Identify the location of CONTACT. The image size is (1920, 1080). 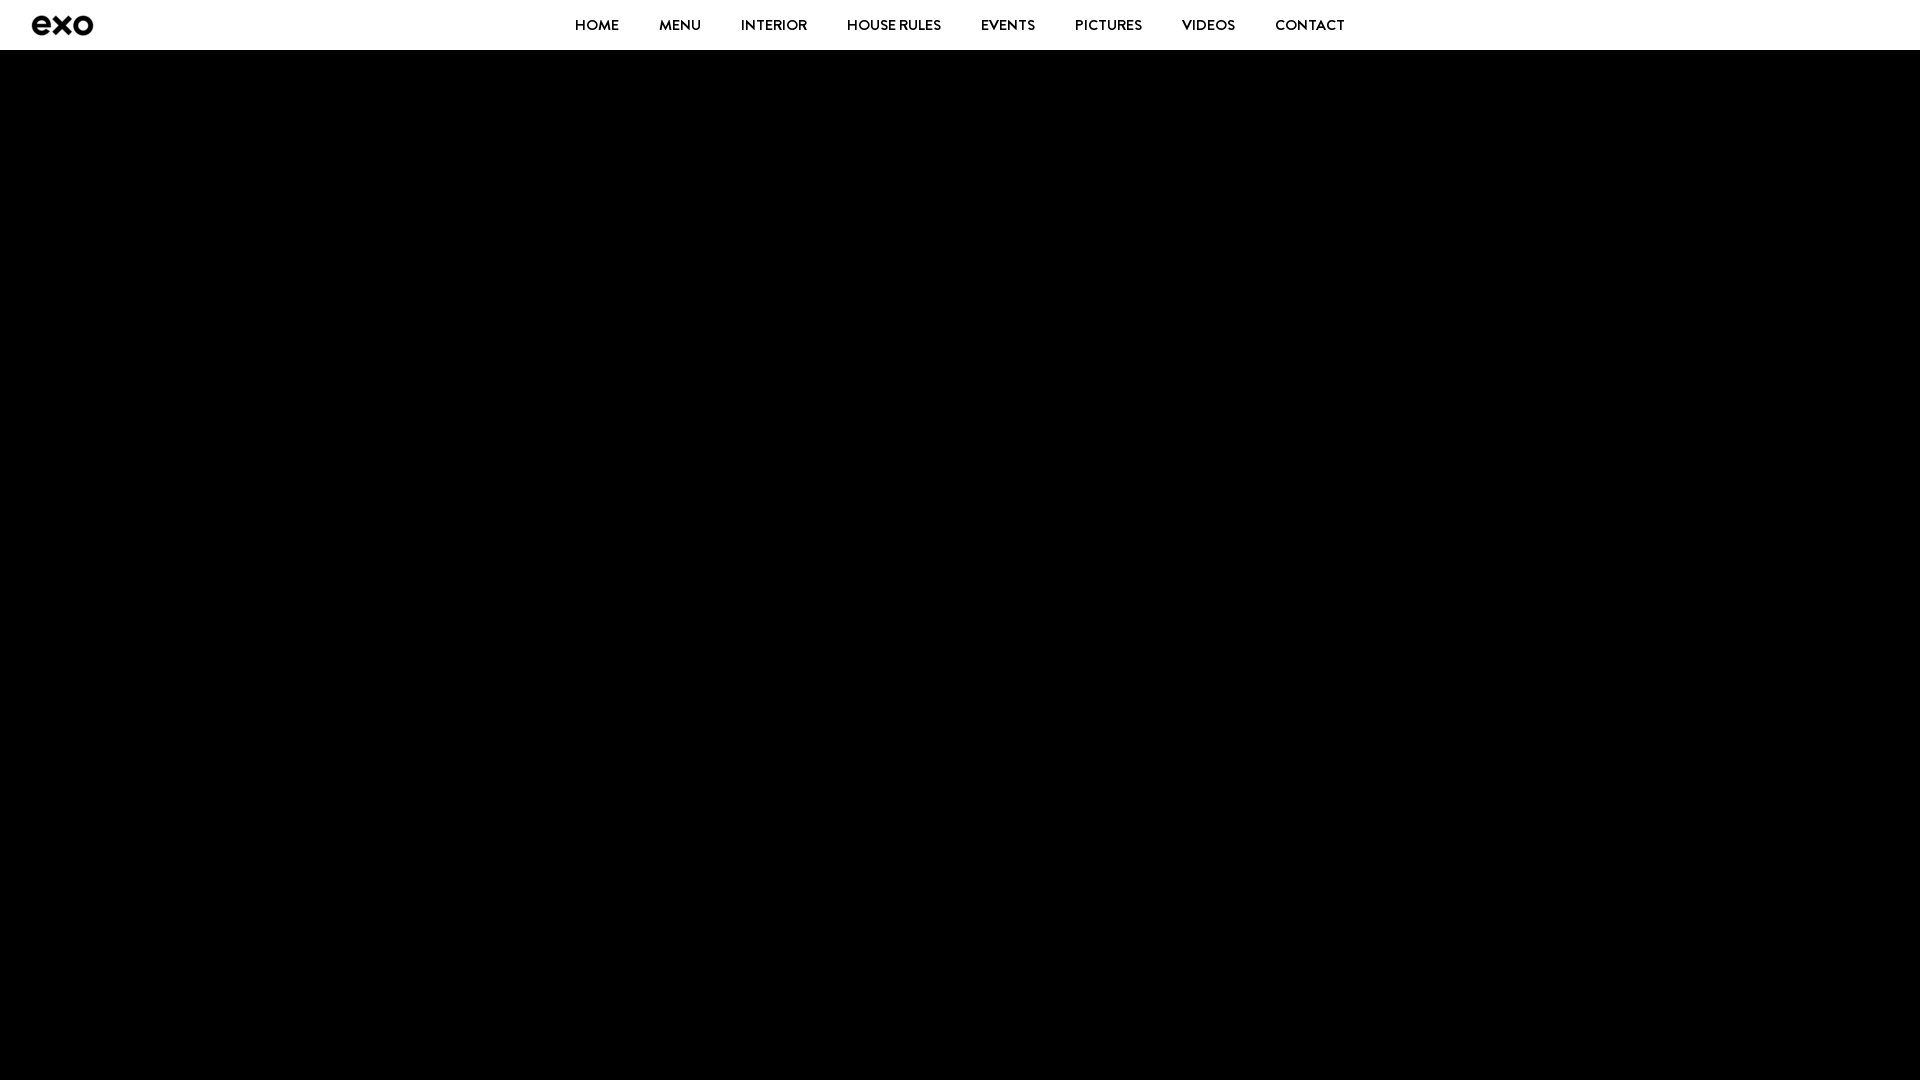
(1310, 25).